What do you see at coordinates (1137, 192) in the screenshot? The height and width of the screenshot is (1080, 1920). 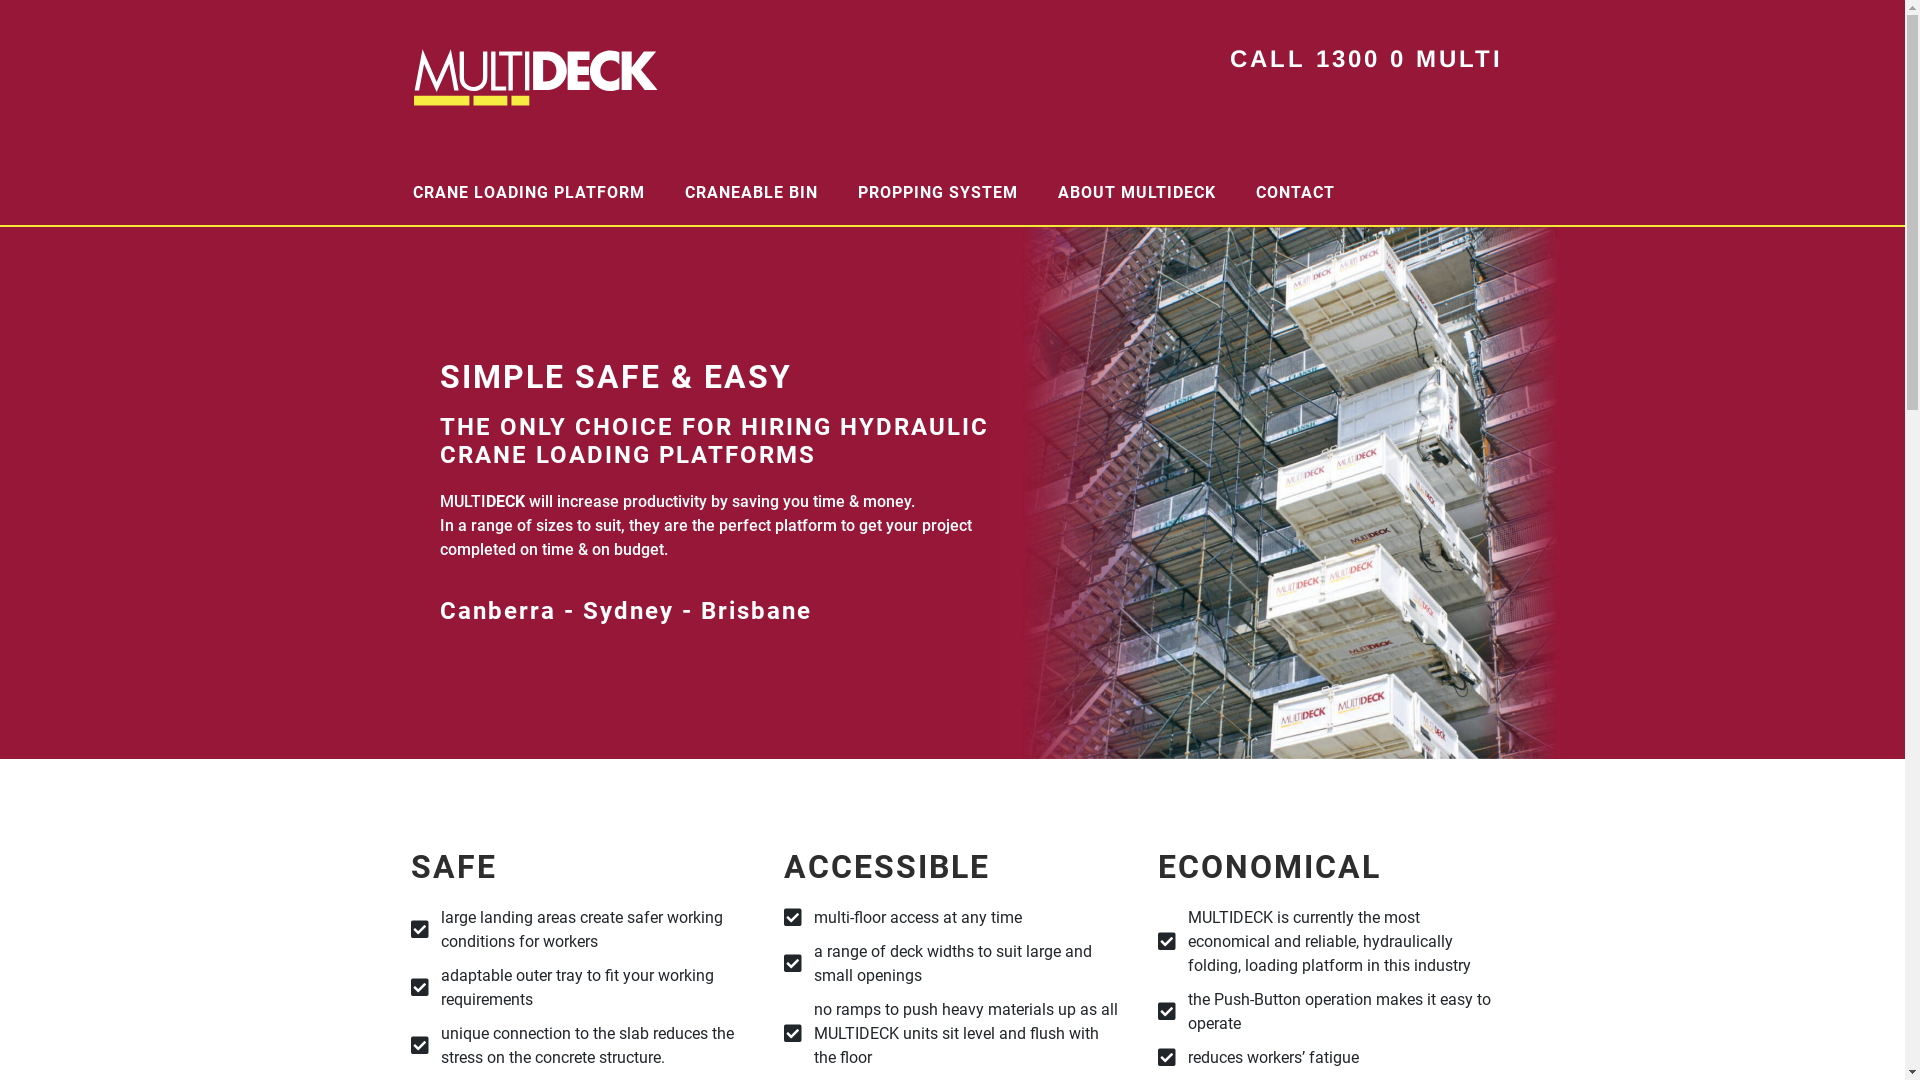 I see `ABOUT MULTIDECK` at bounding box center [1137, 192].